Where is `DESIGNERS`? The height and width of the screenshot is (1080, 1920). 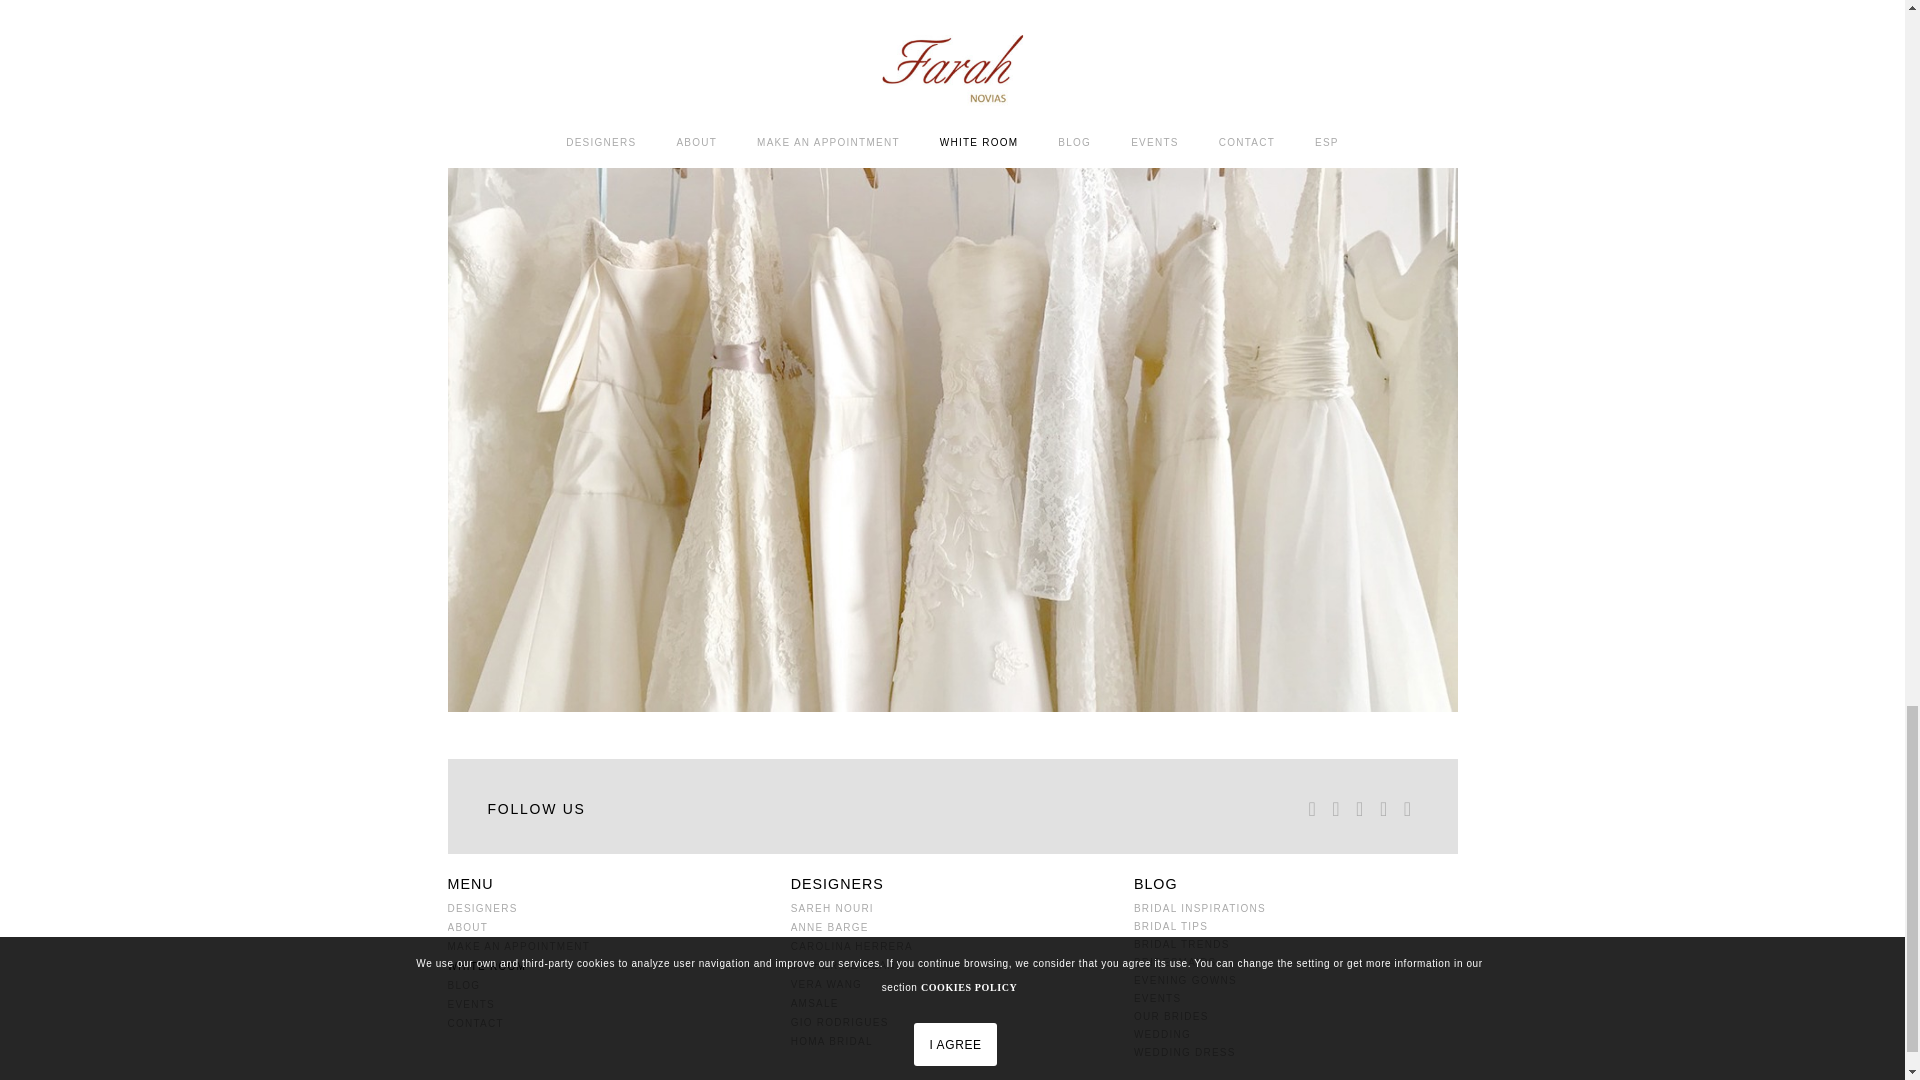
DESIGNERS is located at coordinates (609, 908).